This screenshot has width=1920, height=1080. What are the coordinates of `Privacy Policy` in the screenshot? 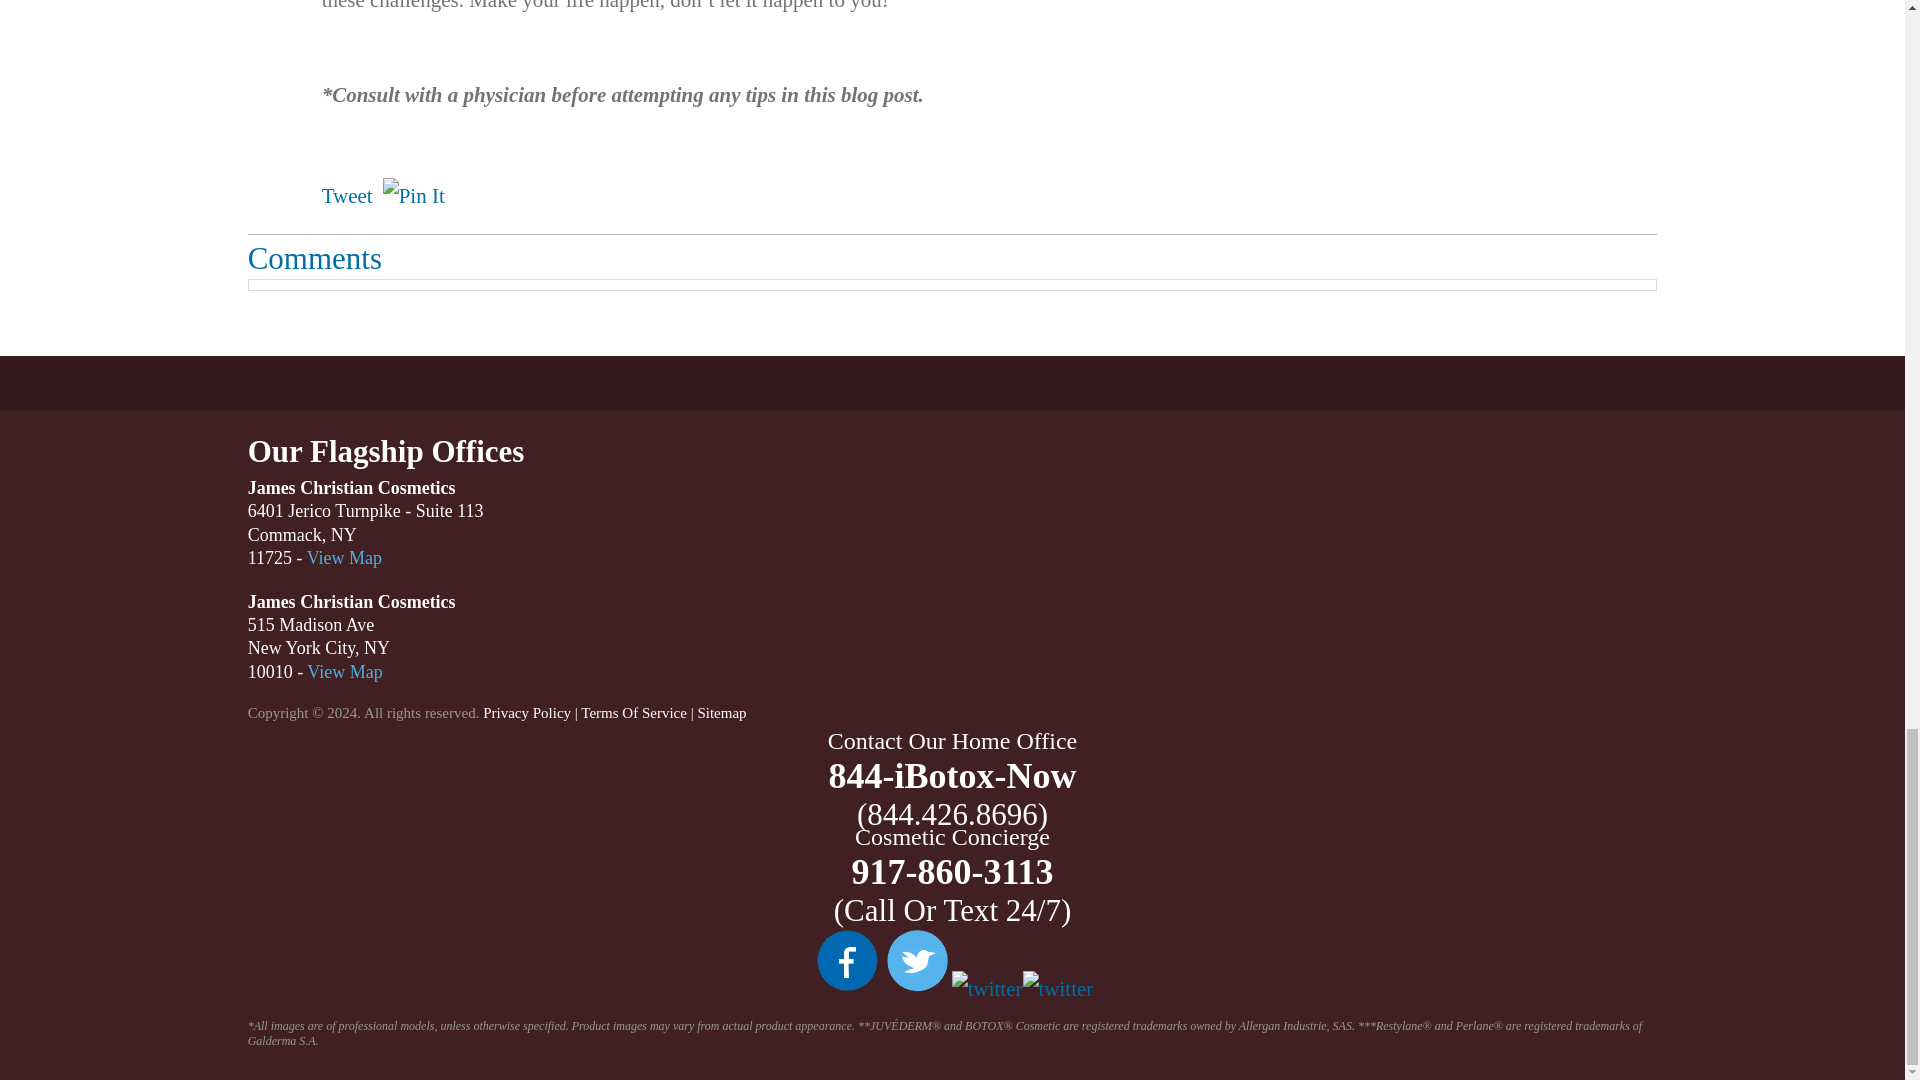 It's located at (526, 713).